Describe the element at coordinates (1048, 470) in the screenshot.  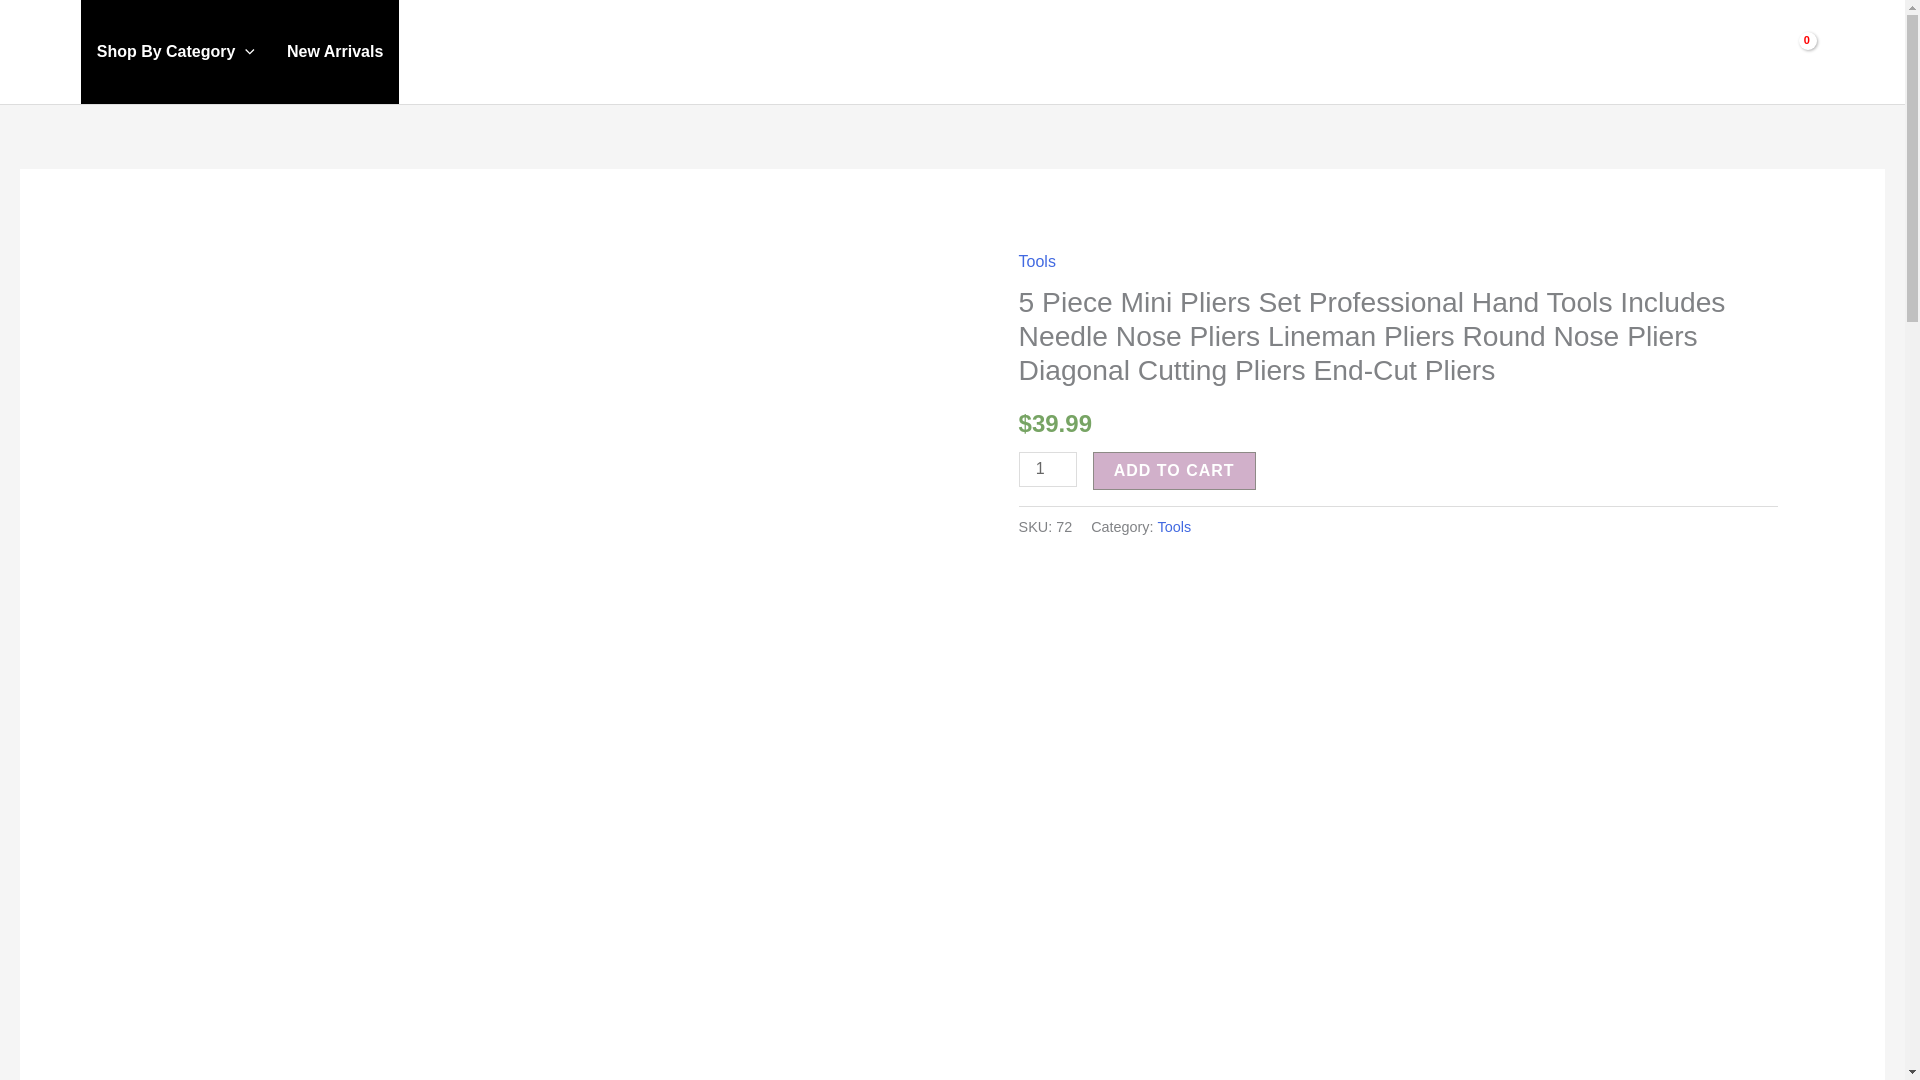
I see `1` at that location.